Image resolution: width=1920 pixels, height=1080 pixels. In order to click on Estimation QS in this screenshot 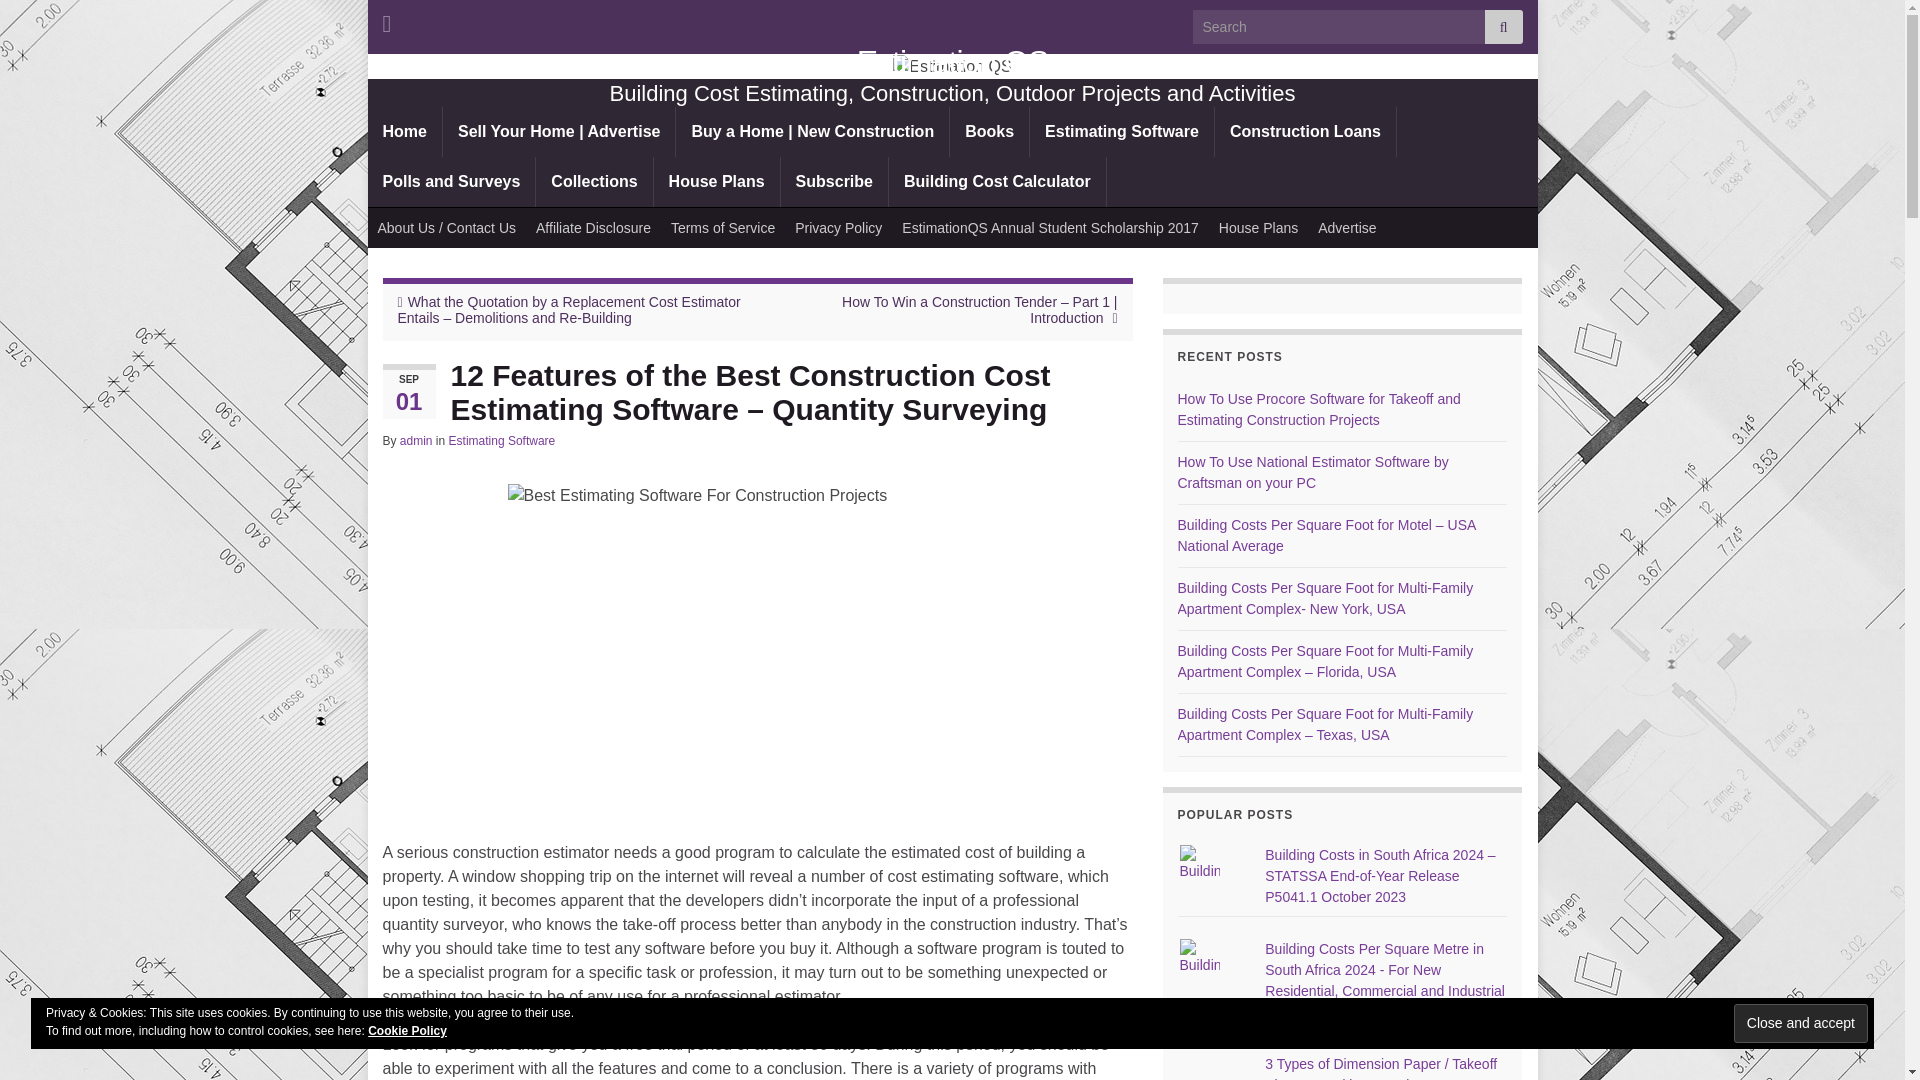, I will do `click(952, 66)`.